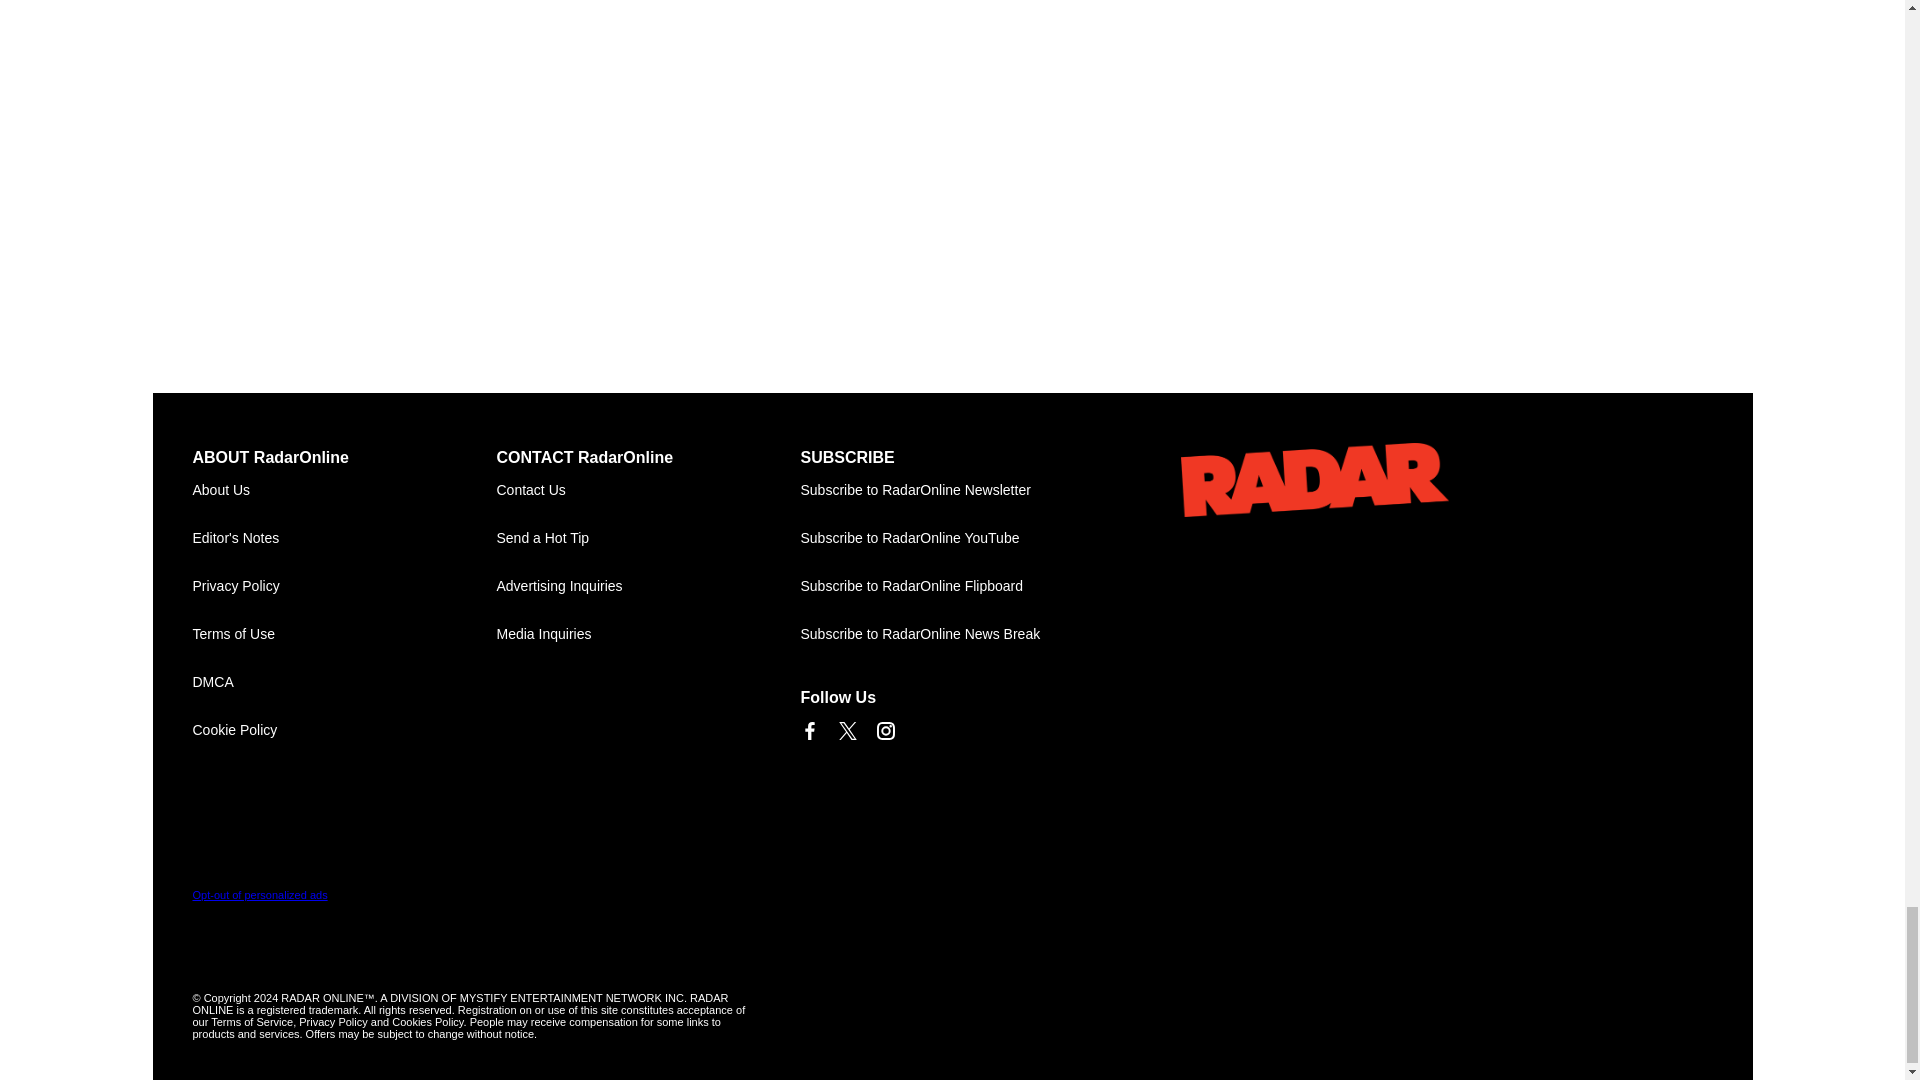  What do you see at coordinates (846, 730) in the screenshot?
I see `Link to X` at bounding box center [846, 730].